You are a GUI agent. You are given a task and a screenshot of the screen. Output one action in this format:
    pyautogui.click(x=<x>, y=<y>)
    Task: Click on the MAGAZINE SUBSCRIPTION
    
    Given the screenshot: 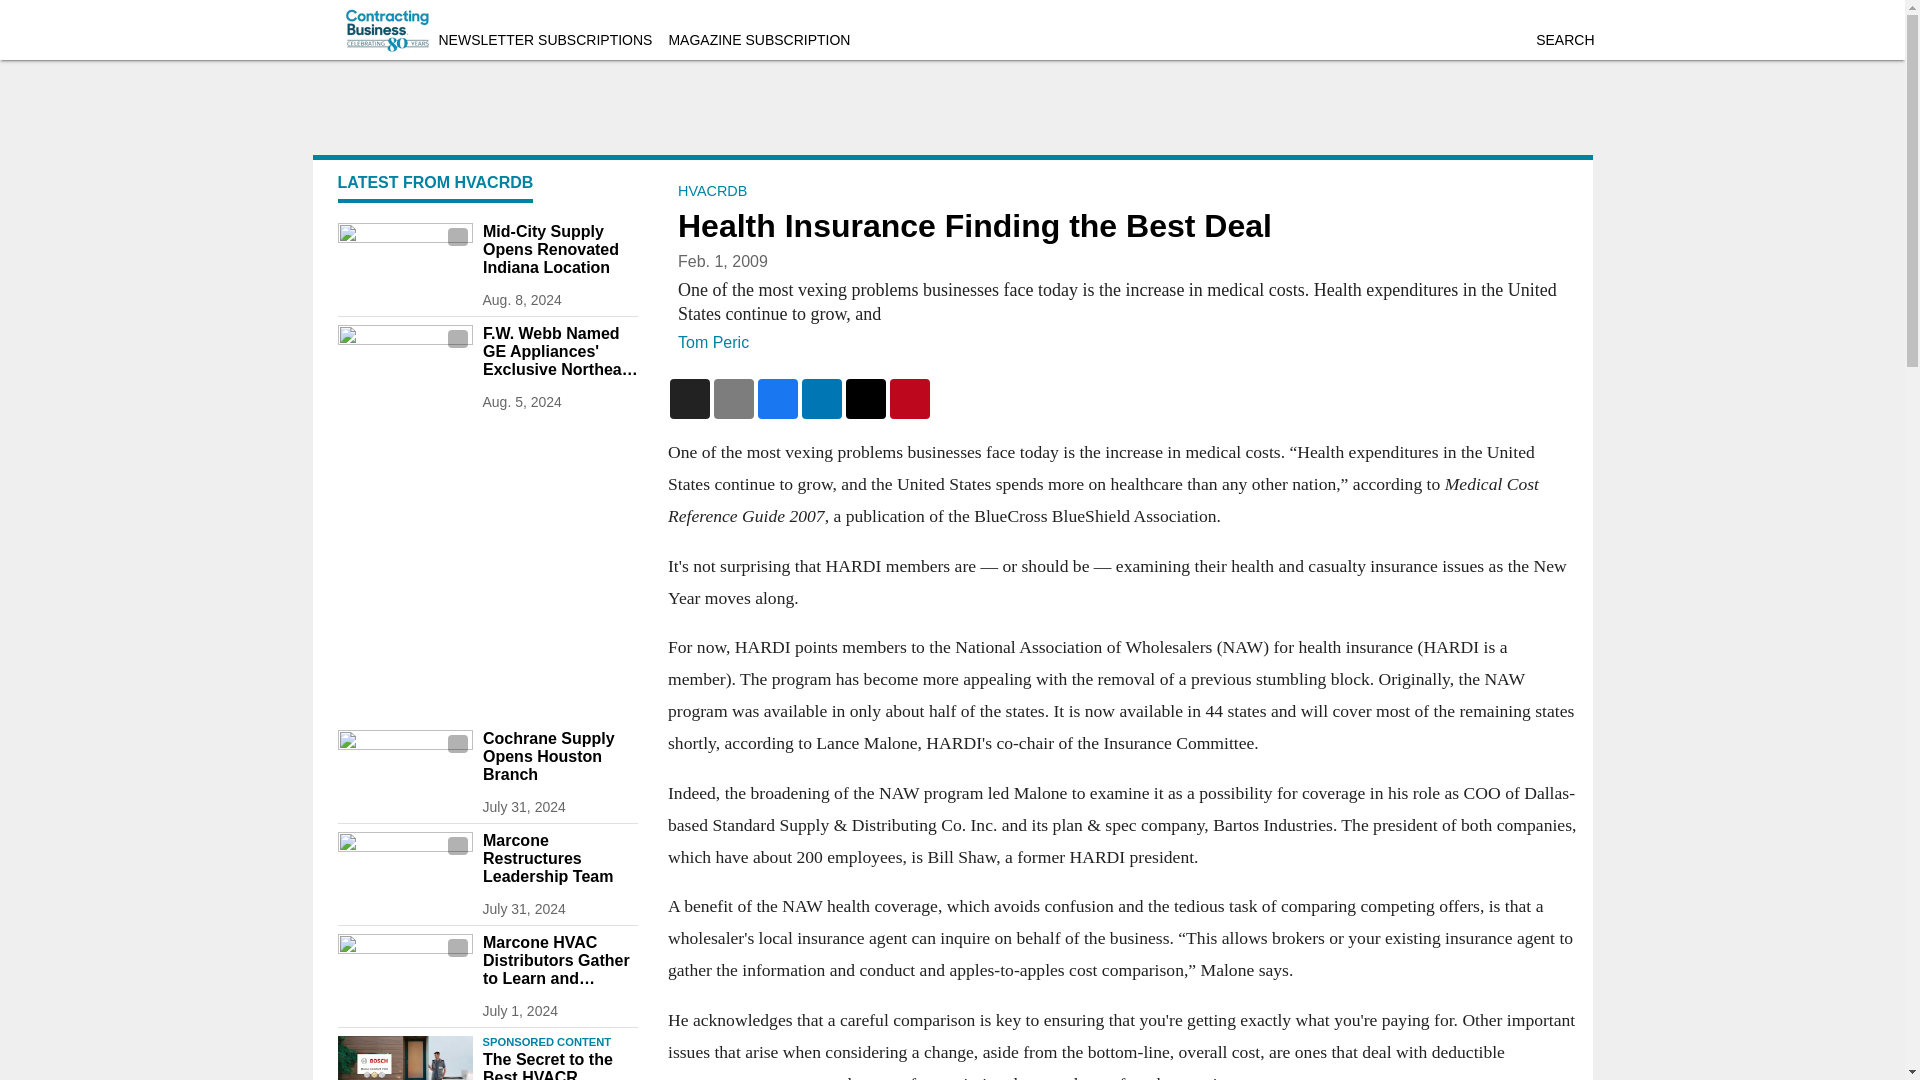 What is the action you would take?
    pyautogui.click(x=759, y=40)
    